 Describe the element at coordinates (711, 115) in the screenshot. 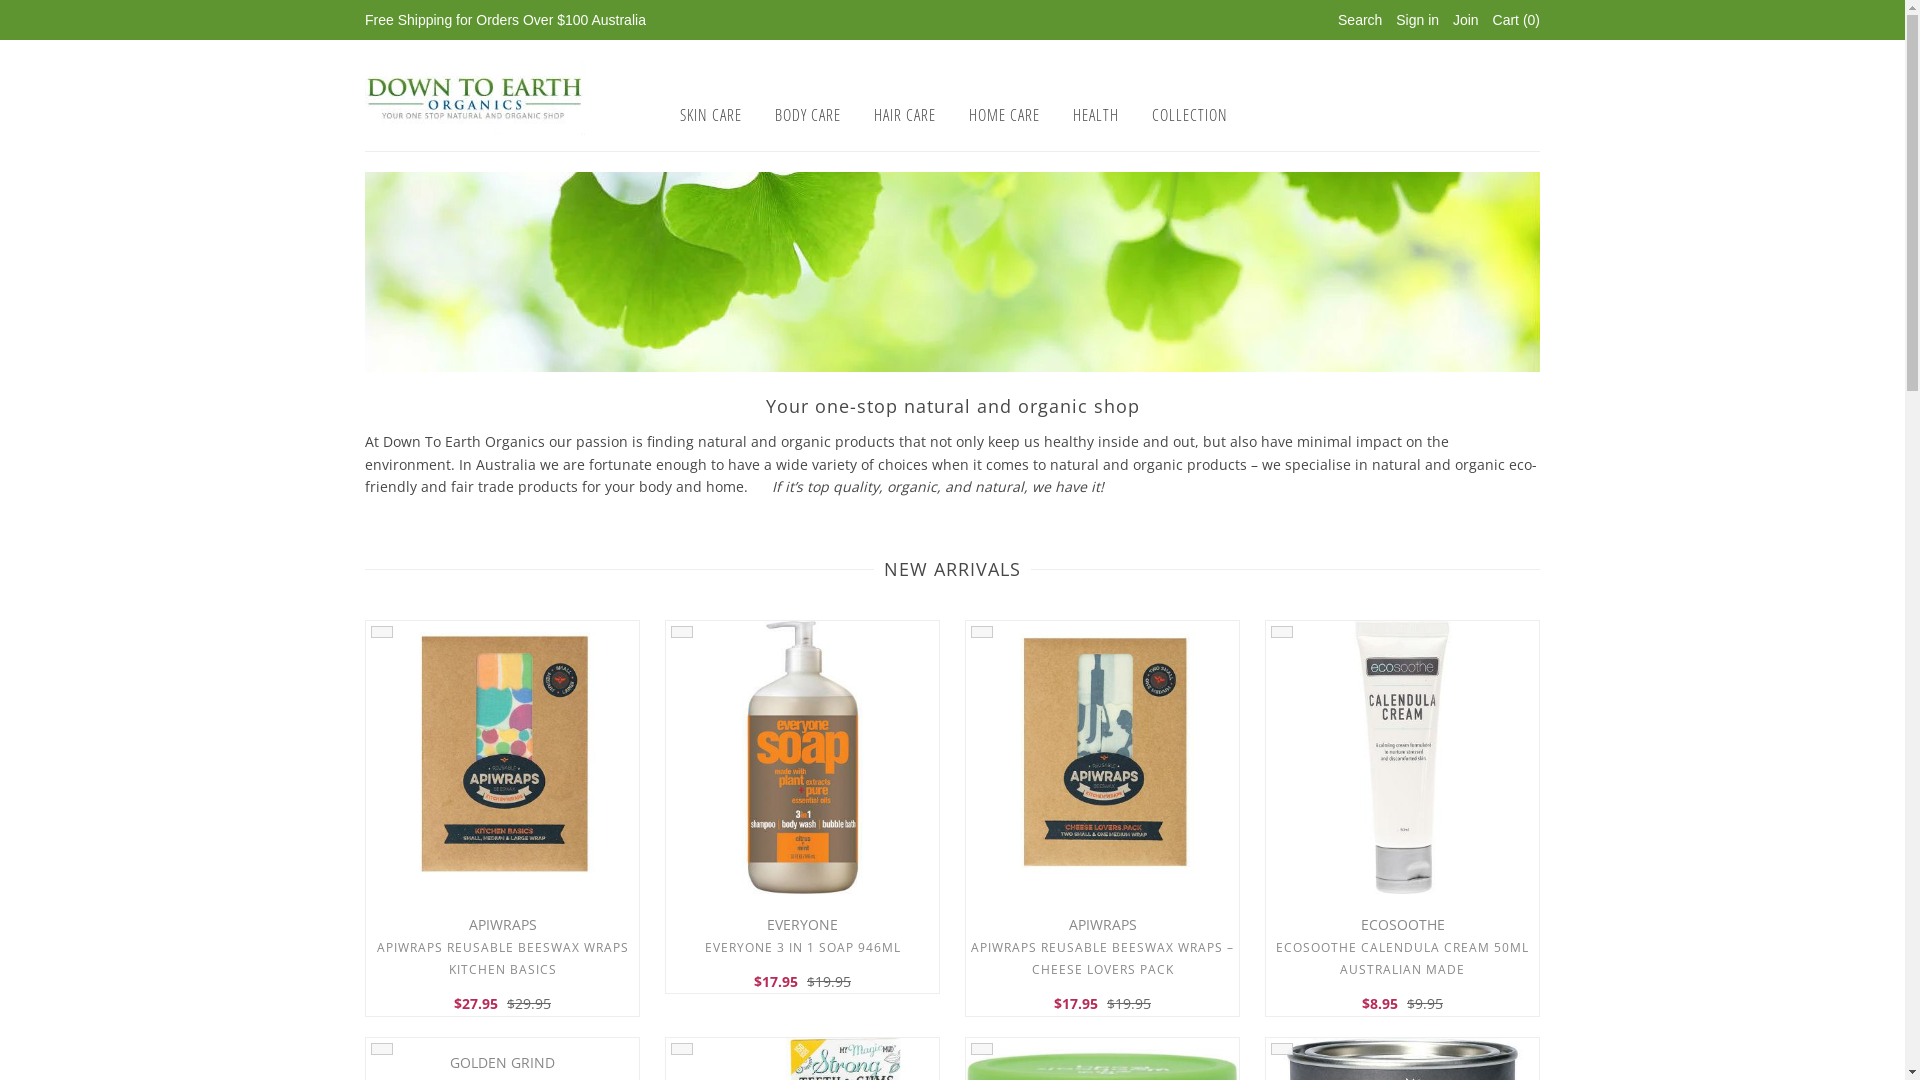

I see `SKIN CARE` at that location.